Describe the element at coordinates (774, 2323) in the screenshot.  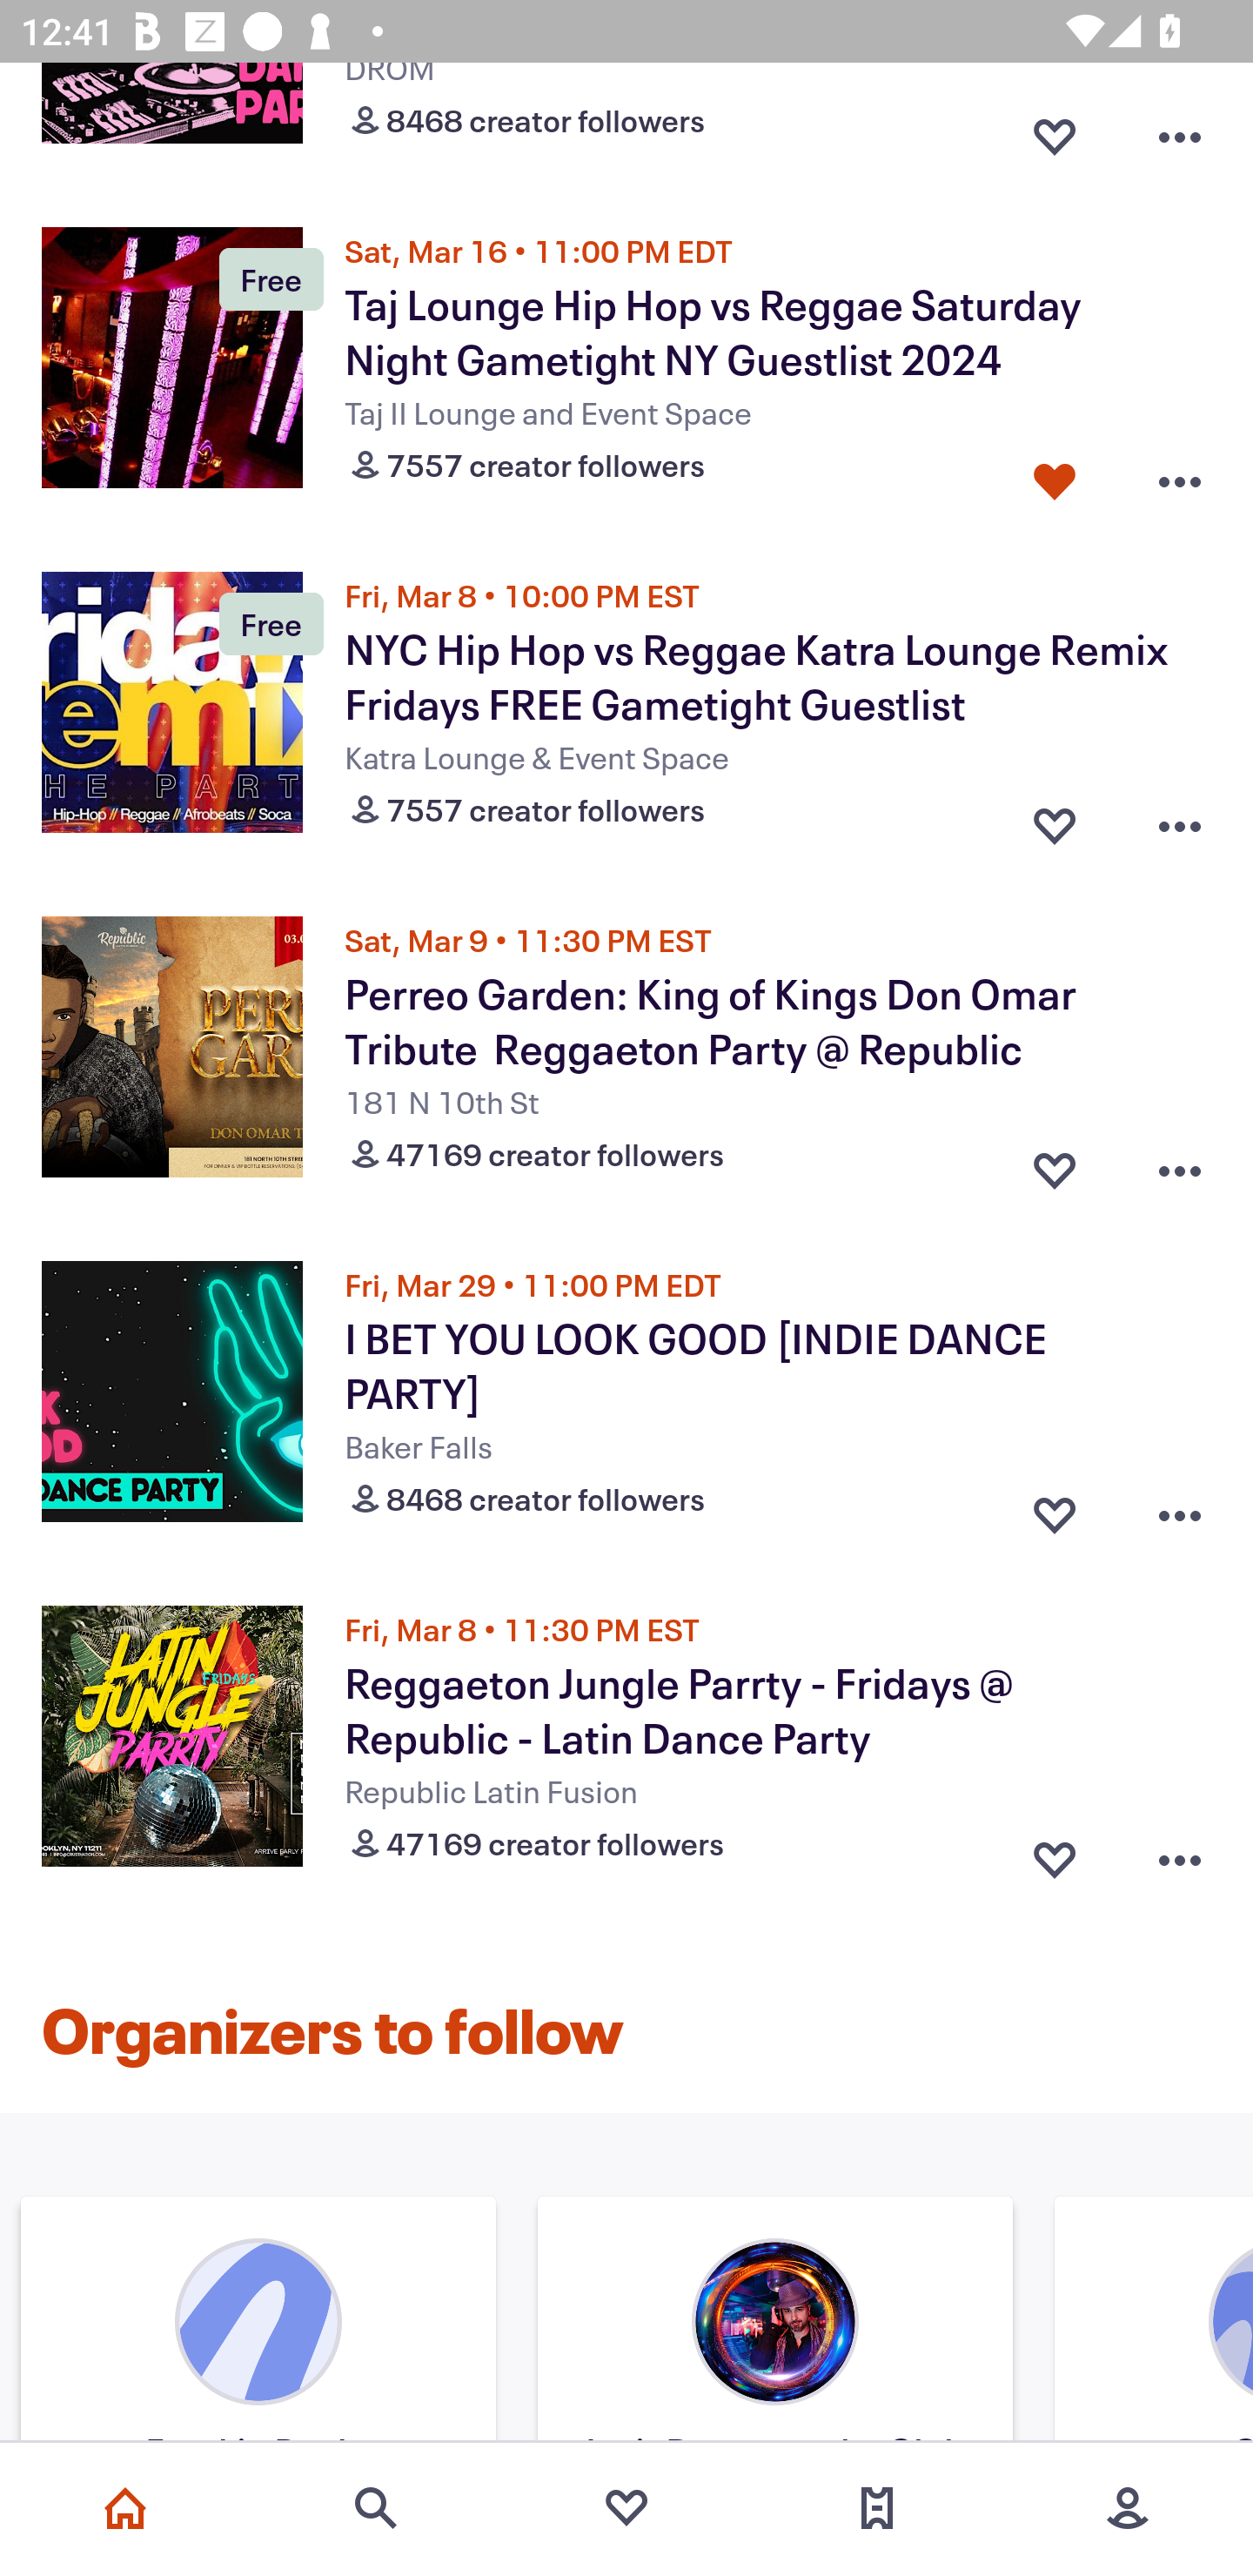
I see `Organizer's image LatinParty.com by Club Cache` at that location.